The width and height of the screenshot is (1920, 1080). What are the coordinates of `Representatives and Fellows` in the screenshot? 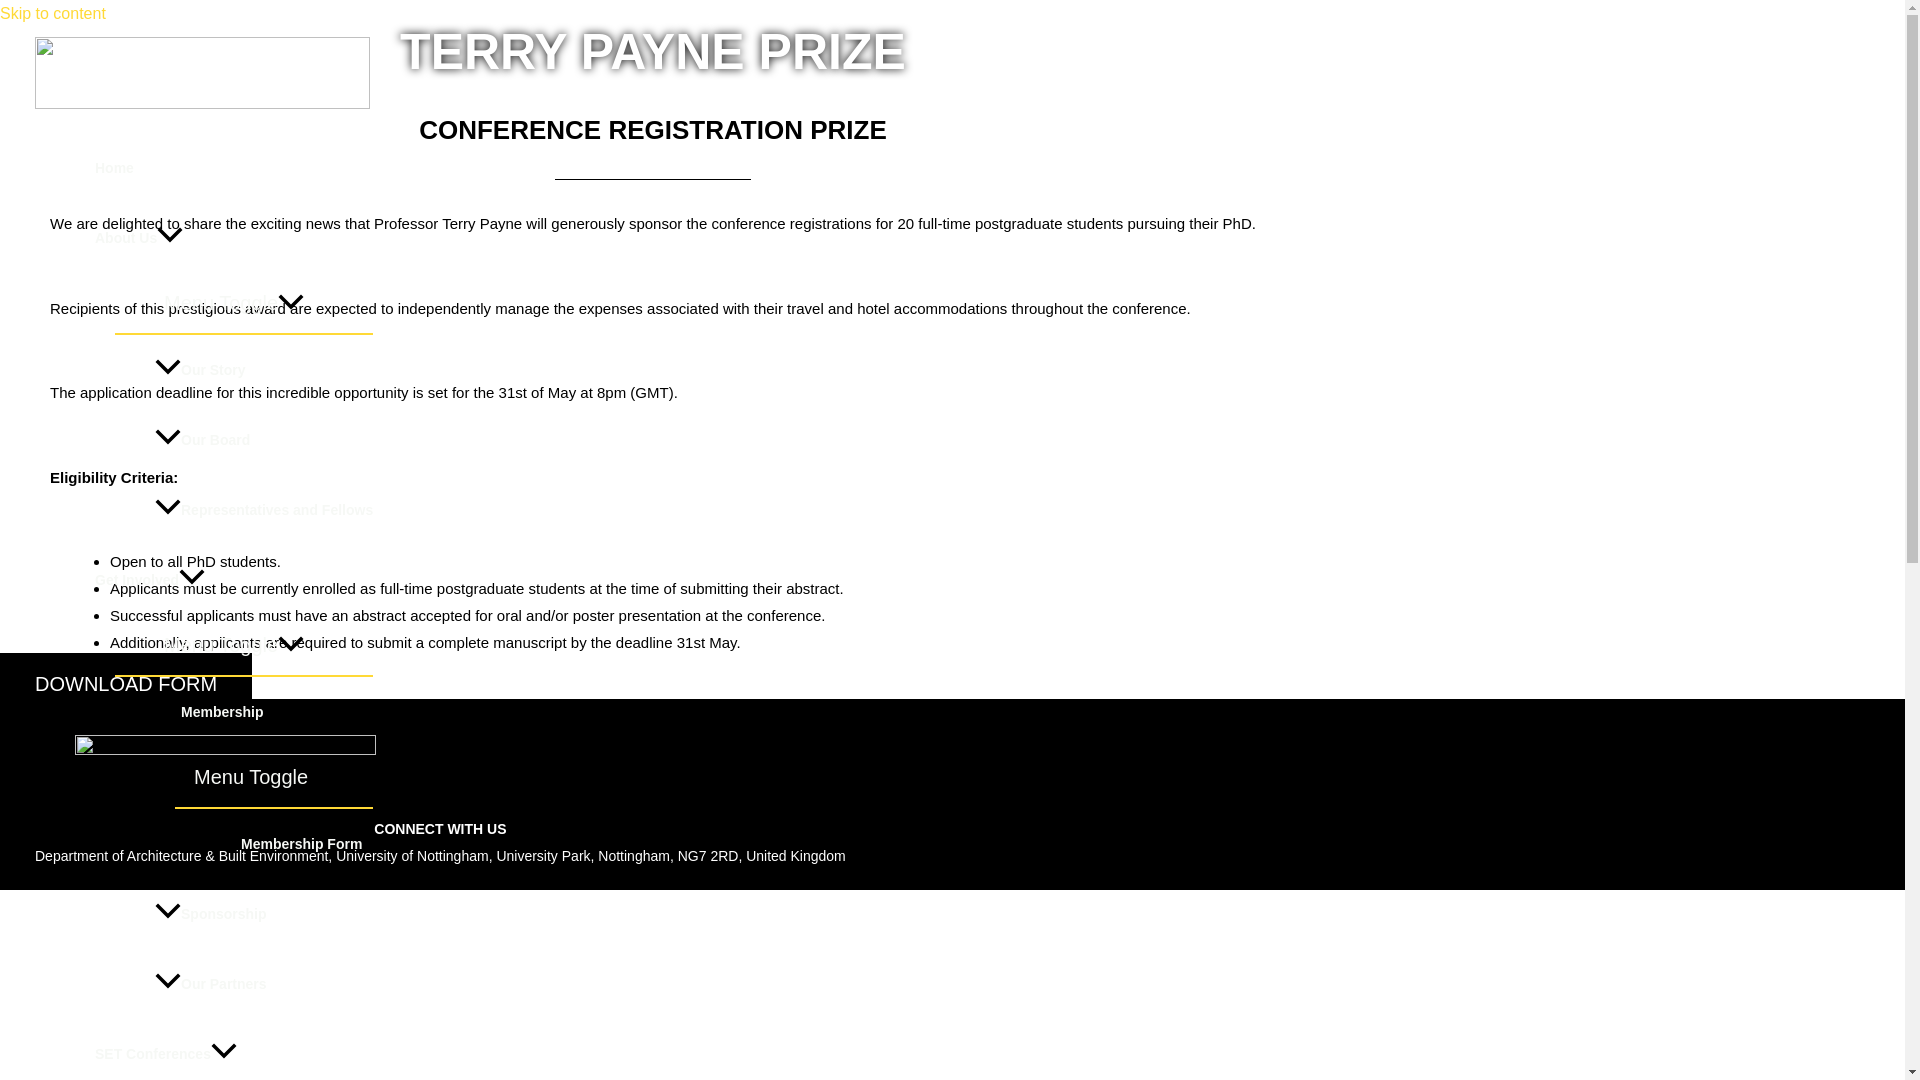 It's located at (264, 510).